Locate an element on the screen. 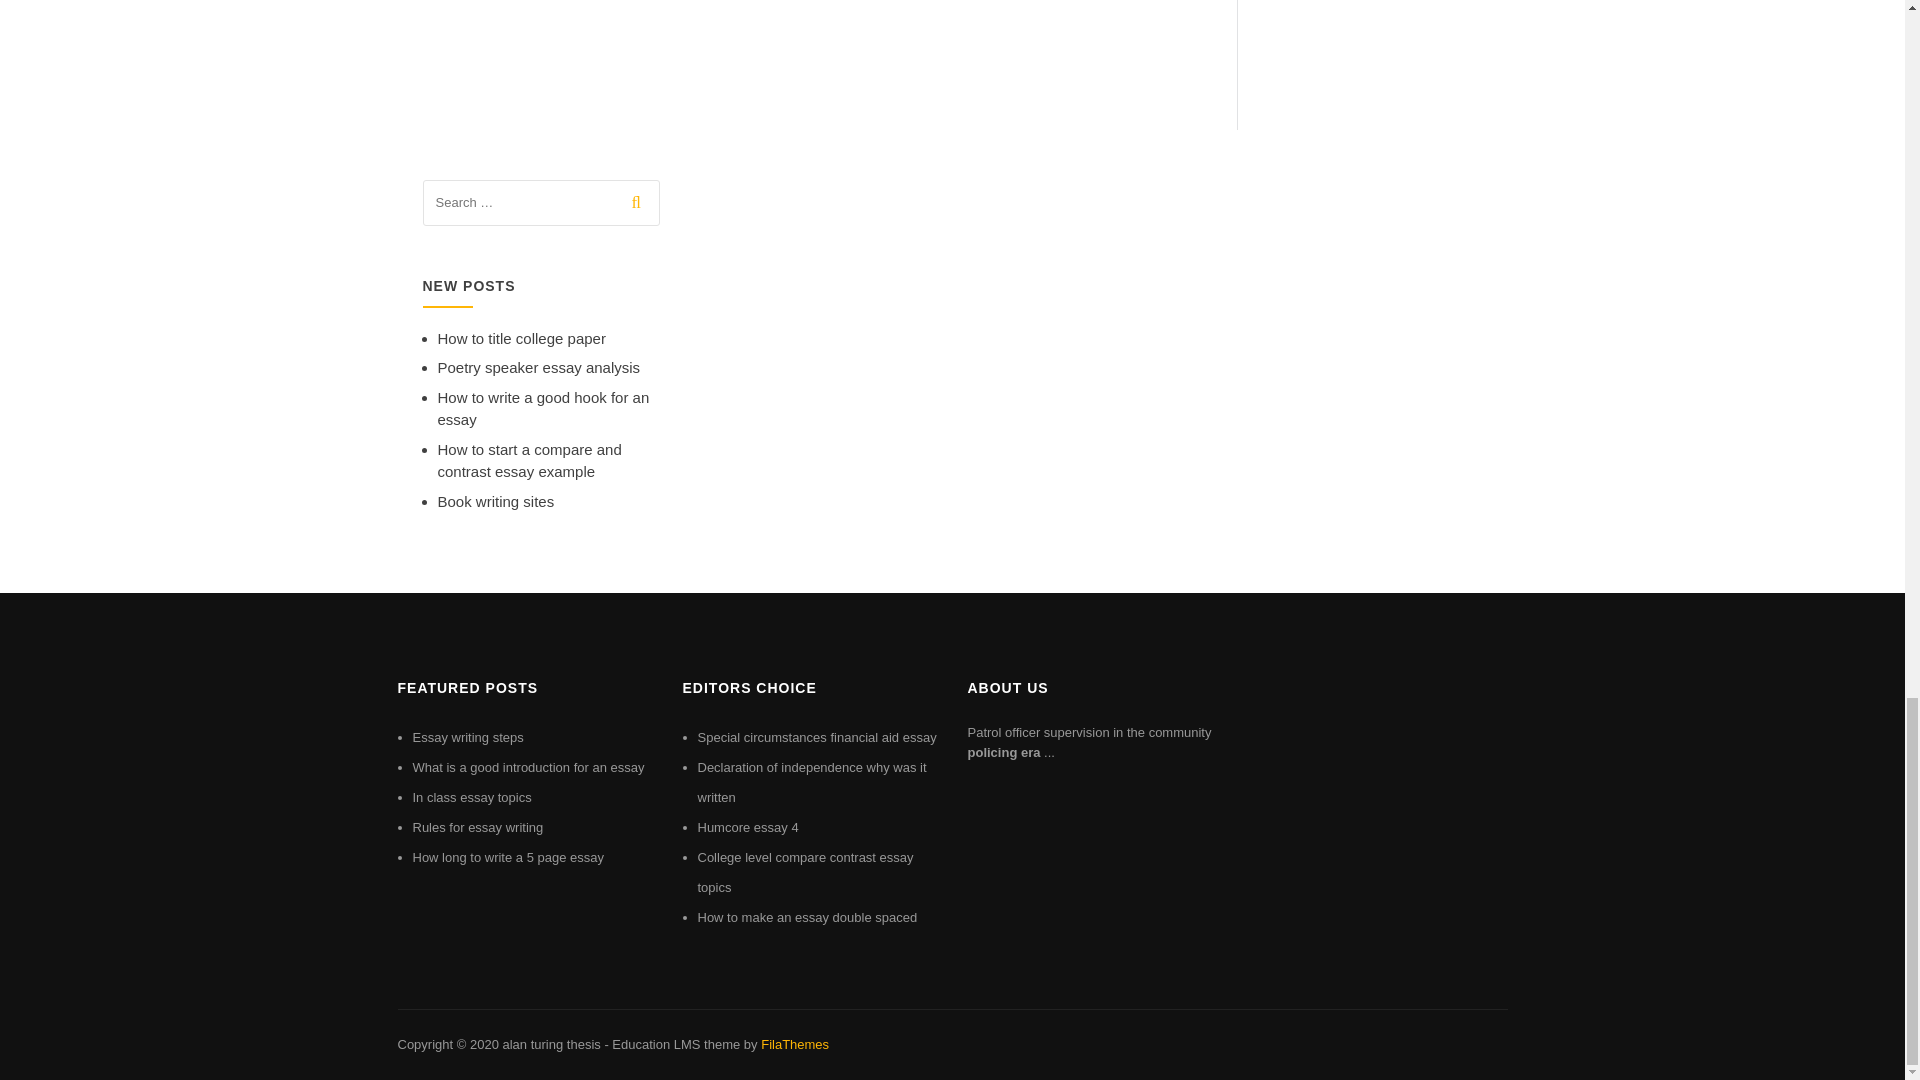  College level compare contrast essay topics is located at coordinates (806, 872).